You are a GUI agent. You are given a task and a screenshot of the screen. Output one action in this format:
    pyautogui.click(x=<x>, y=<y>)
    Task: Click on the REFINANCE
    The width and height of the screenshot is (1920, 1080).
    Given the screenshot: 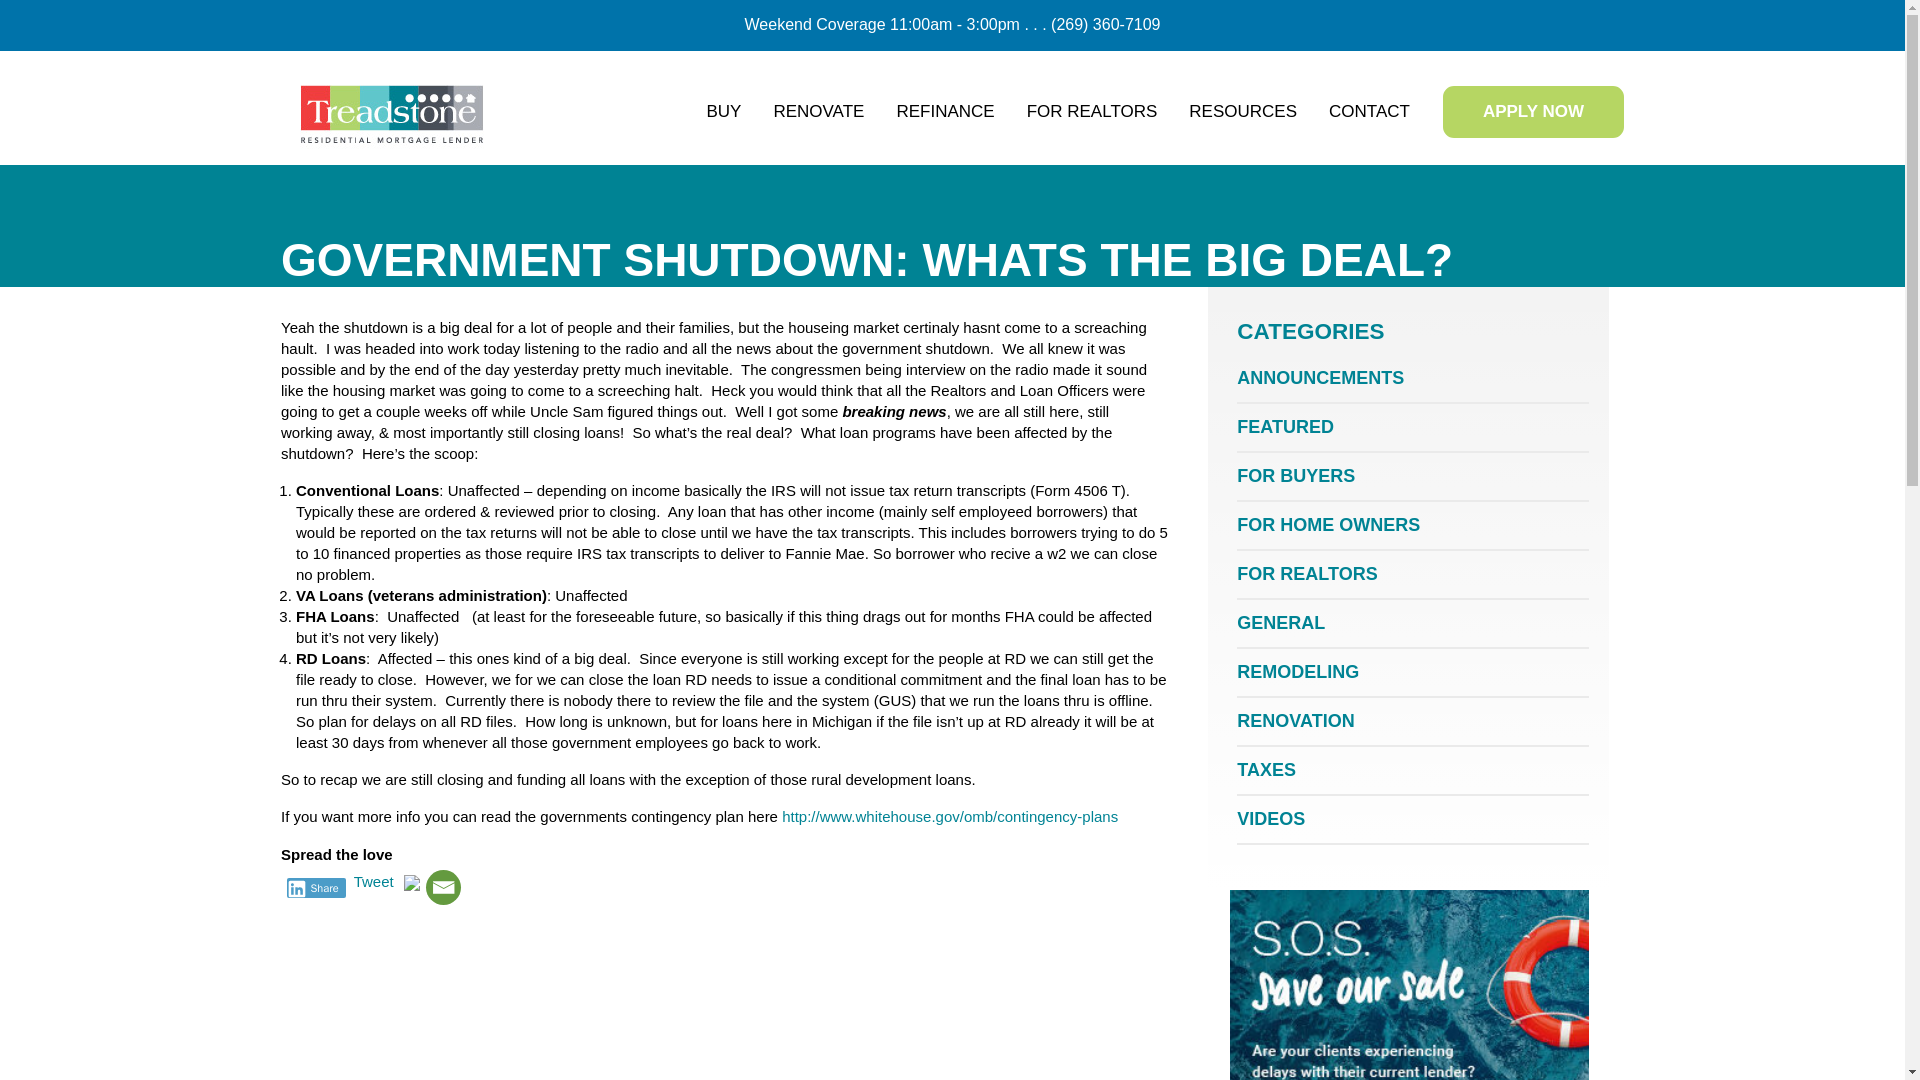 What is the action you would take?
    pyautogui.click(x=944, y=111)
    